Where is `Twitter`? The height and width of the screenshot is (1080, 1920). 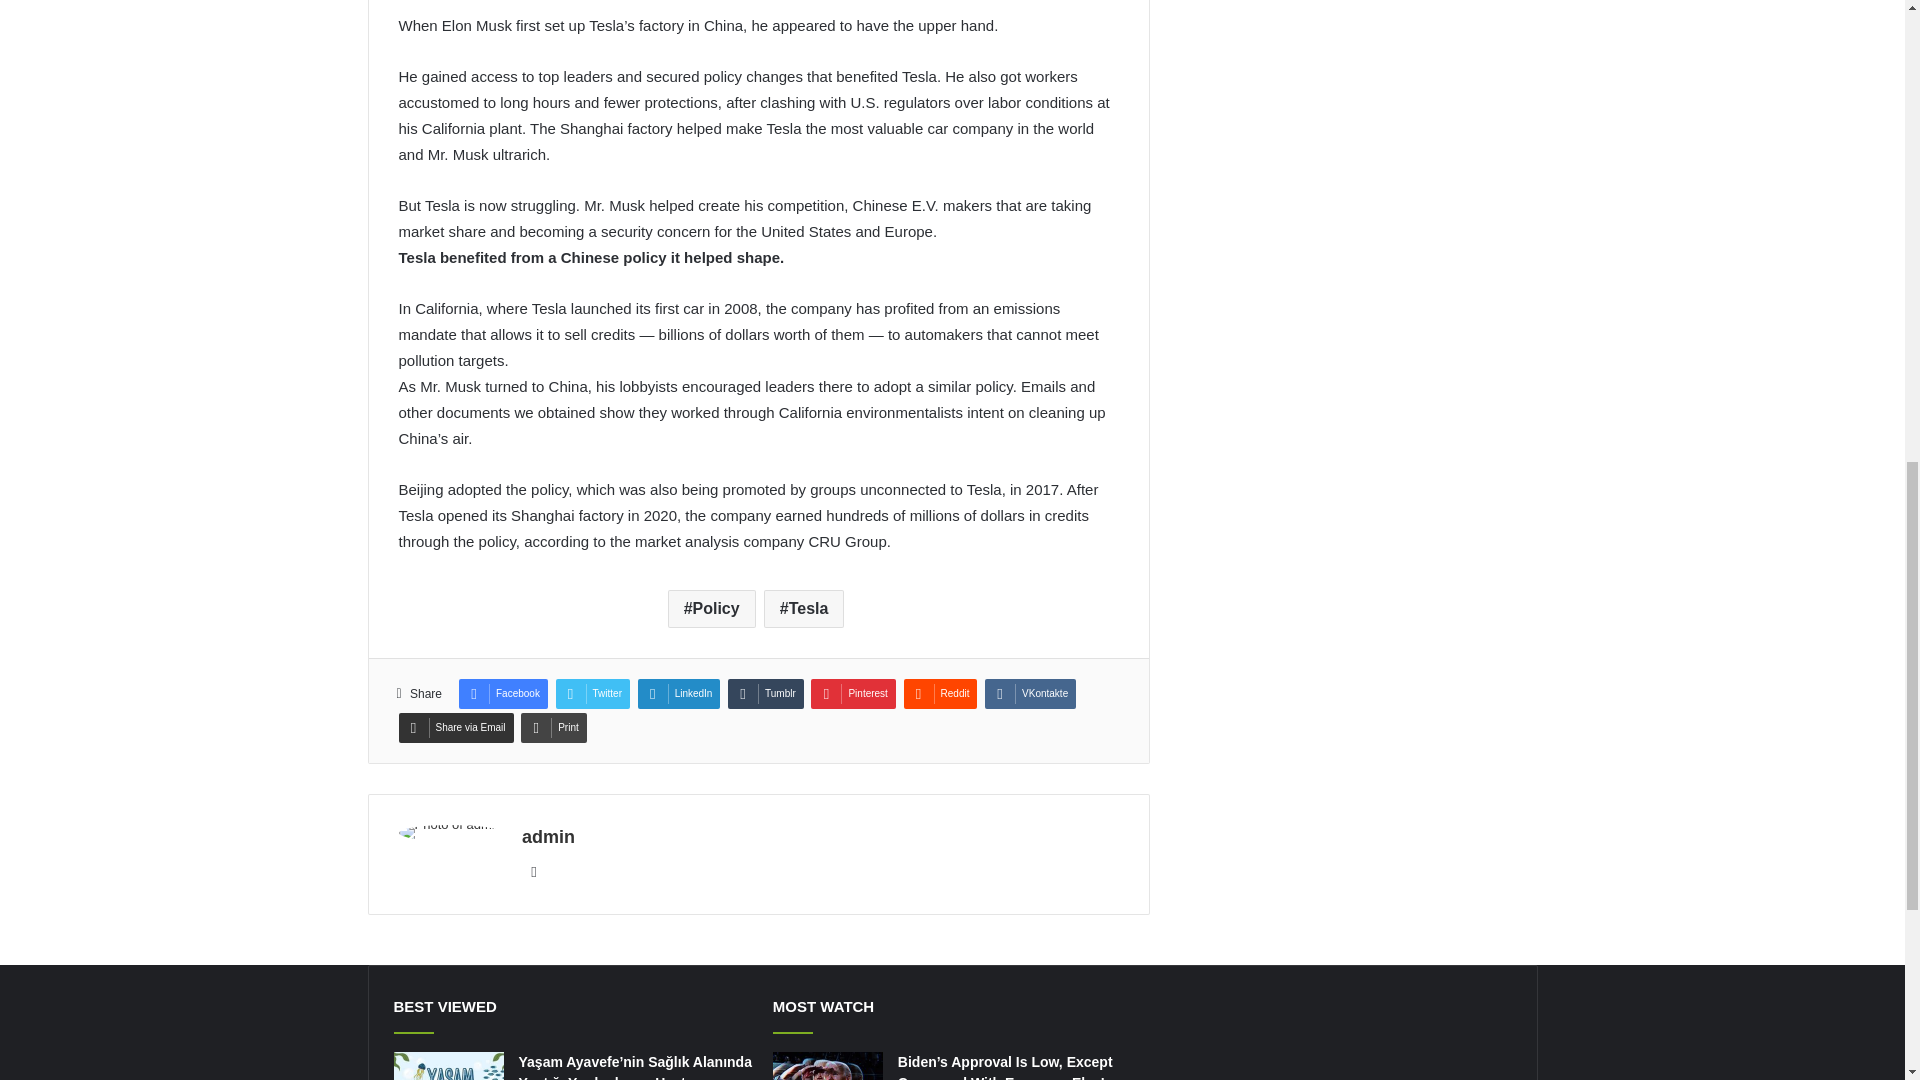
Twitter is located at coordinates (592, 694).